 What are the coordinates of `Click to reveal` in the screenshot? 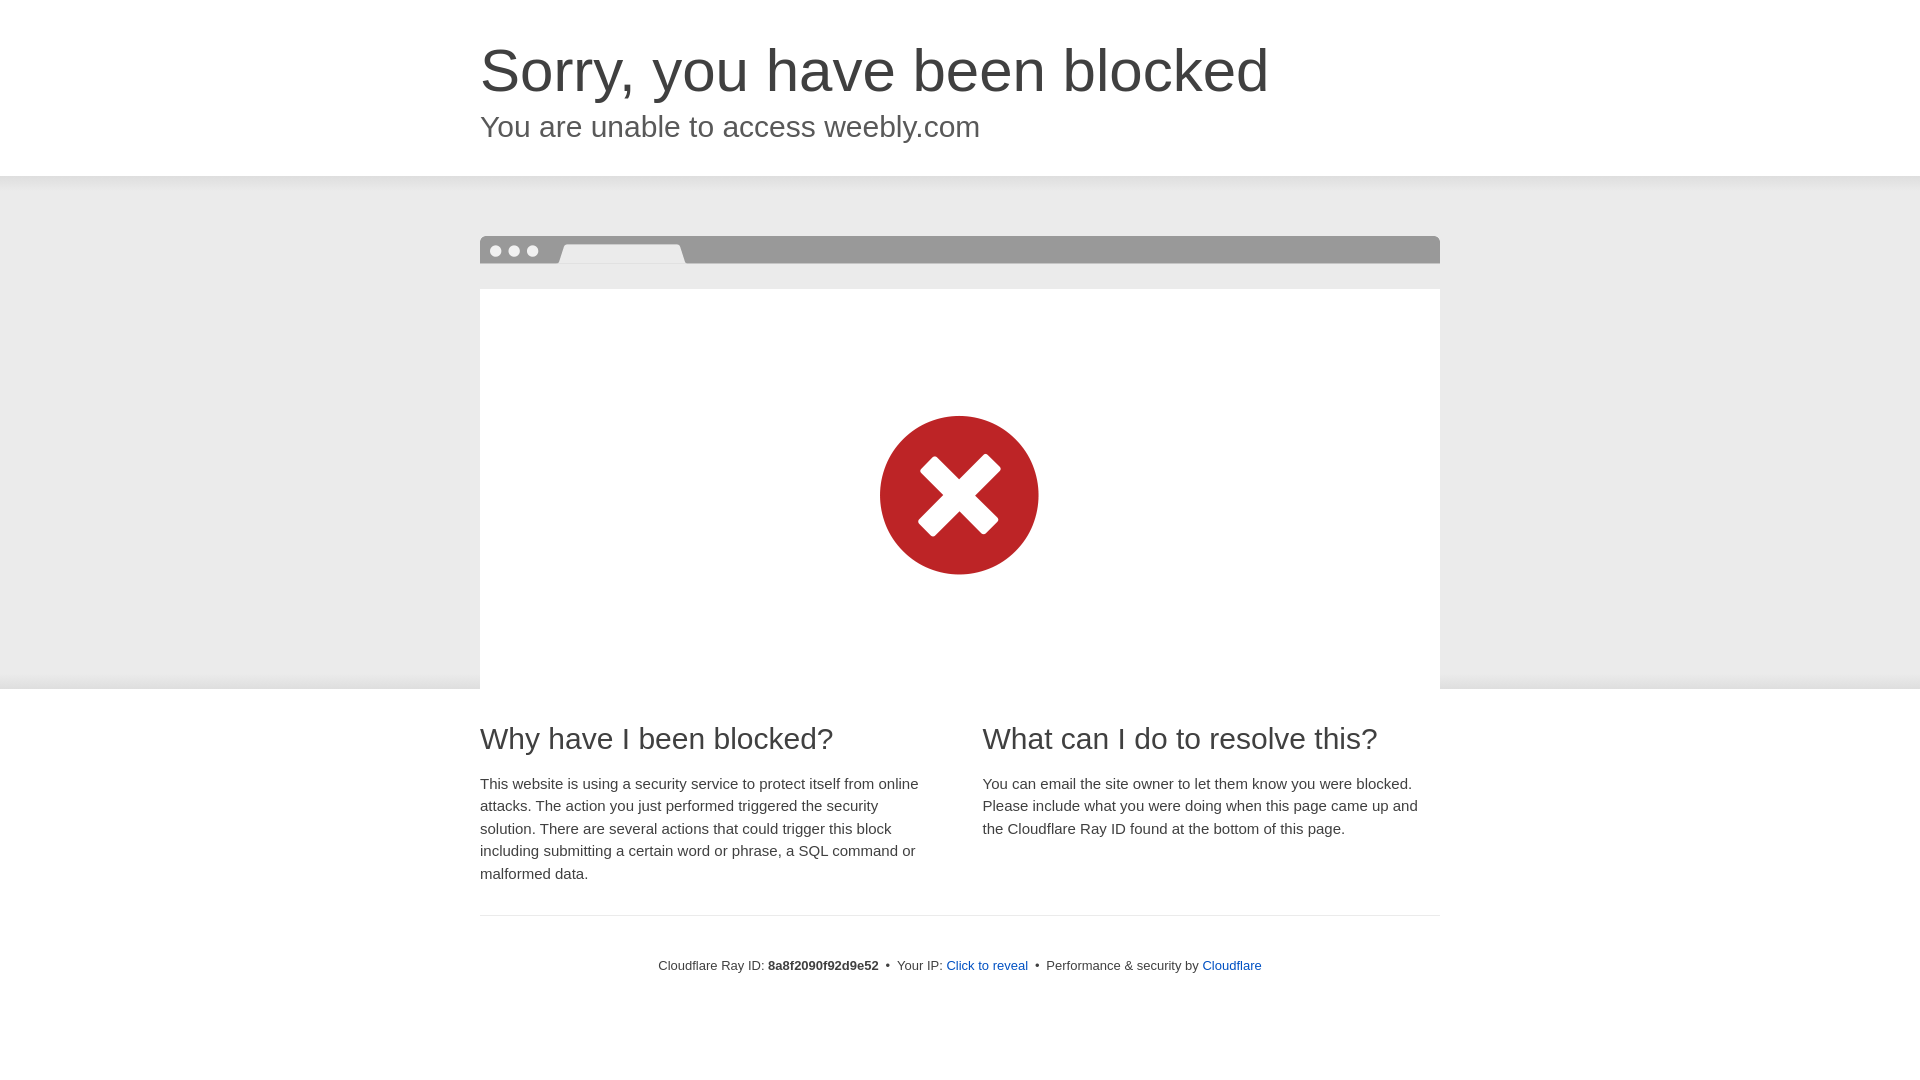 It's located at (986, 966).